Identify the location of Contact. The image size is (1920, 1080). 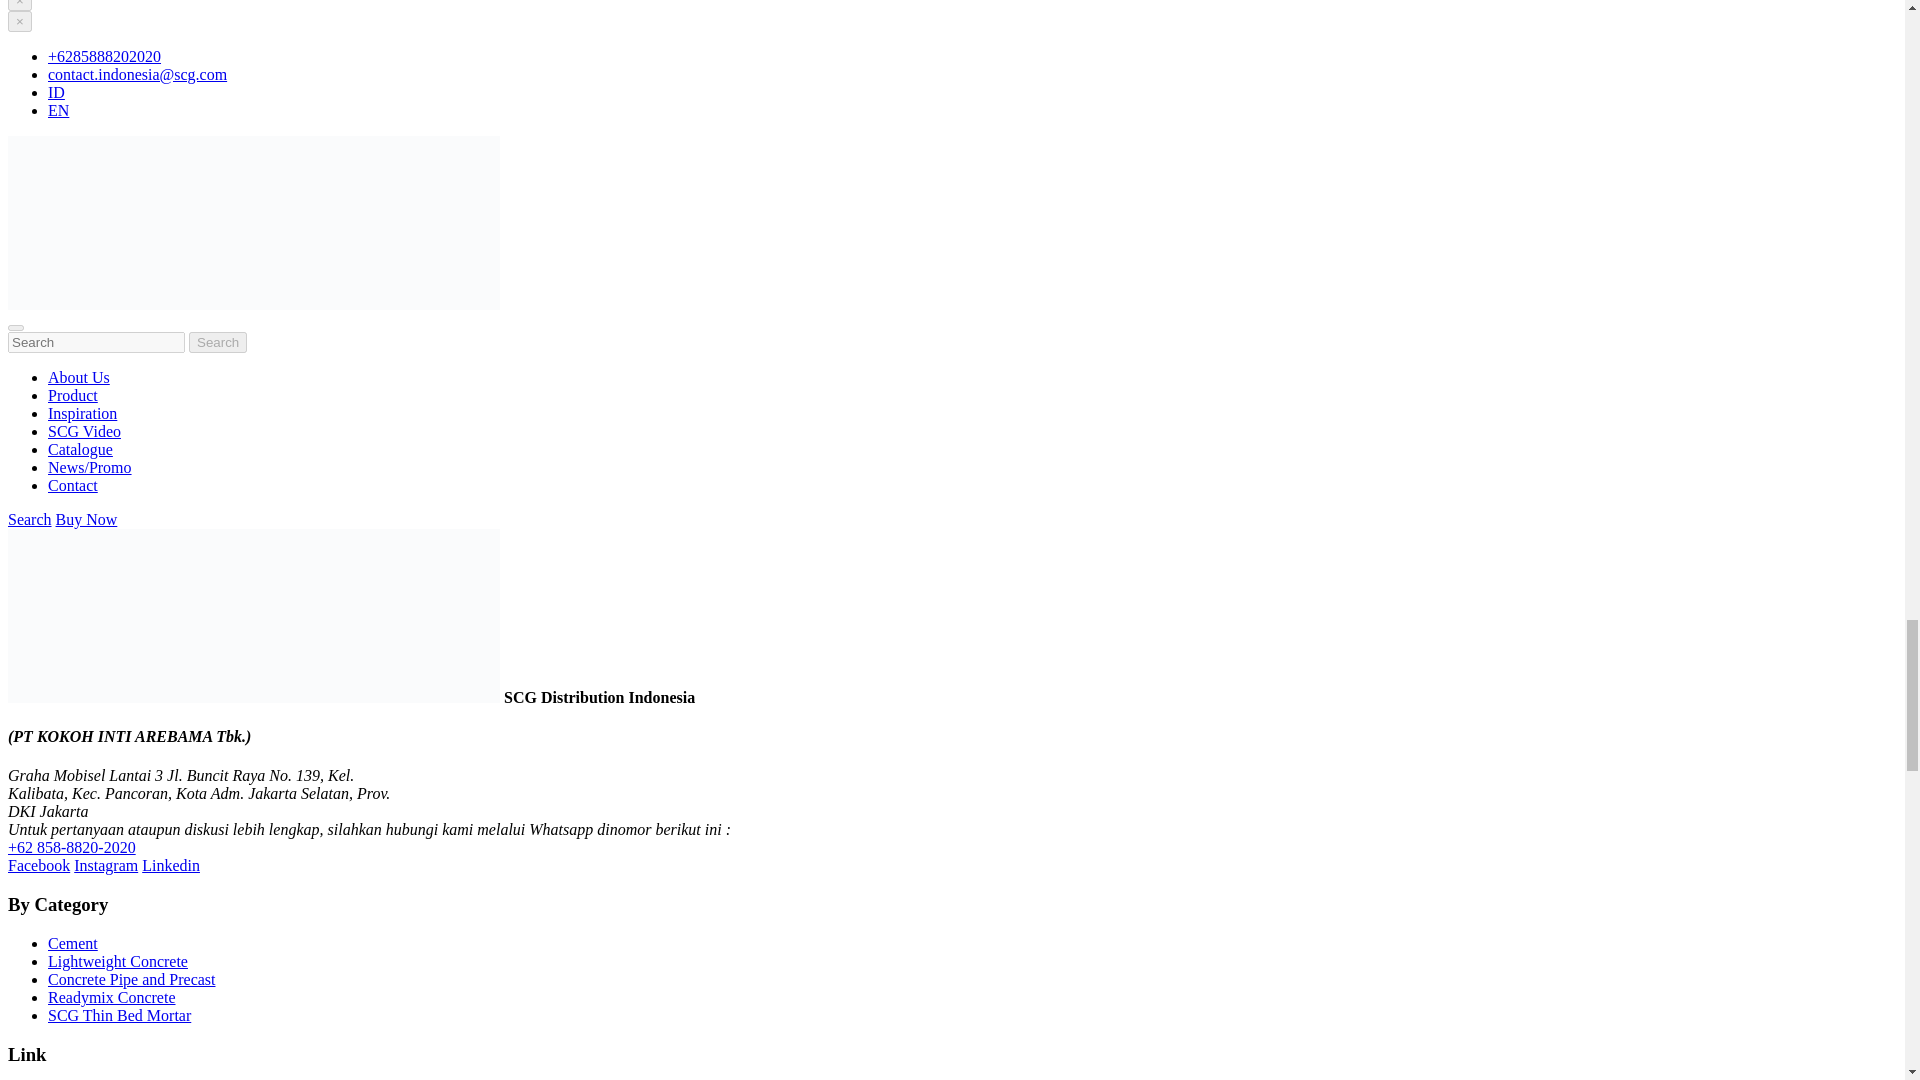
(72, 485).